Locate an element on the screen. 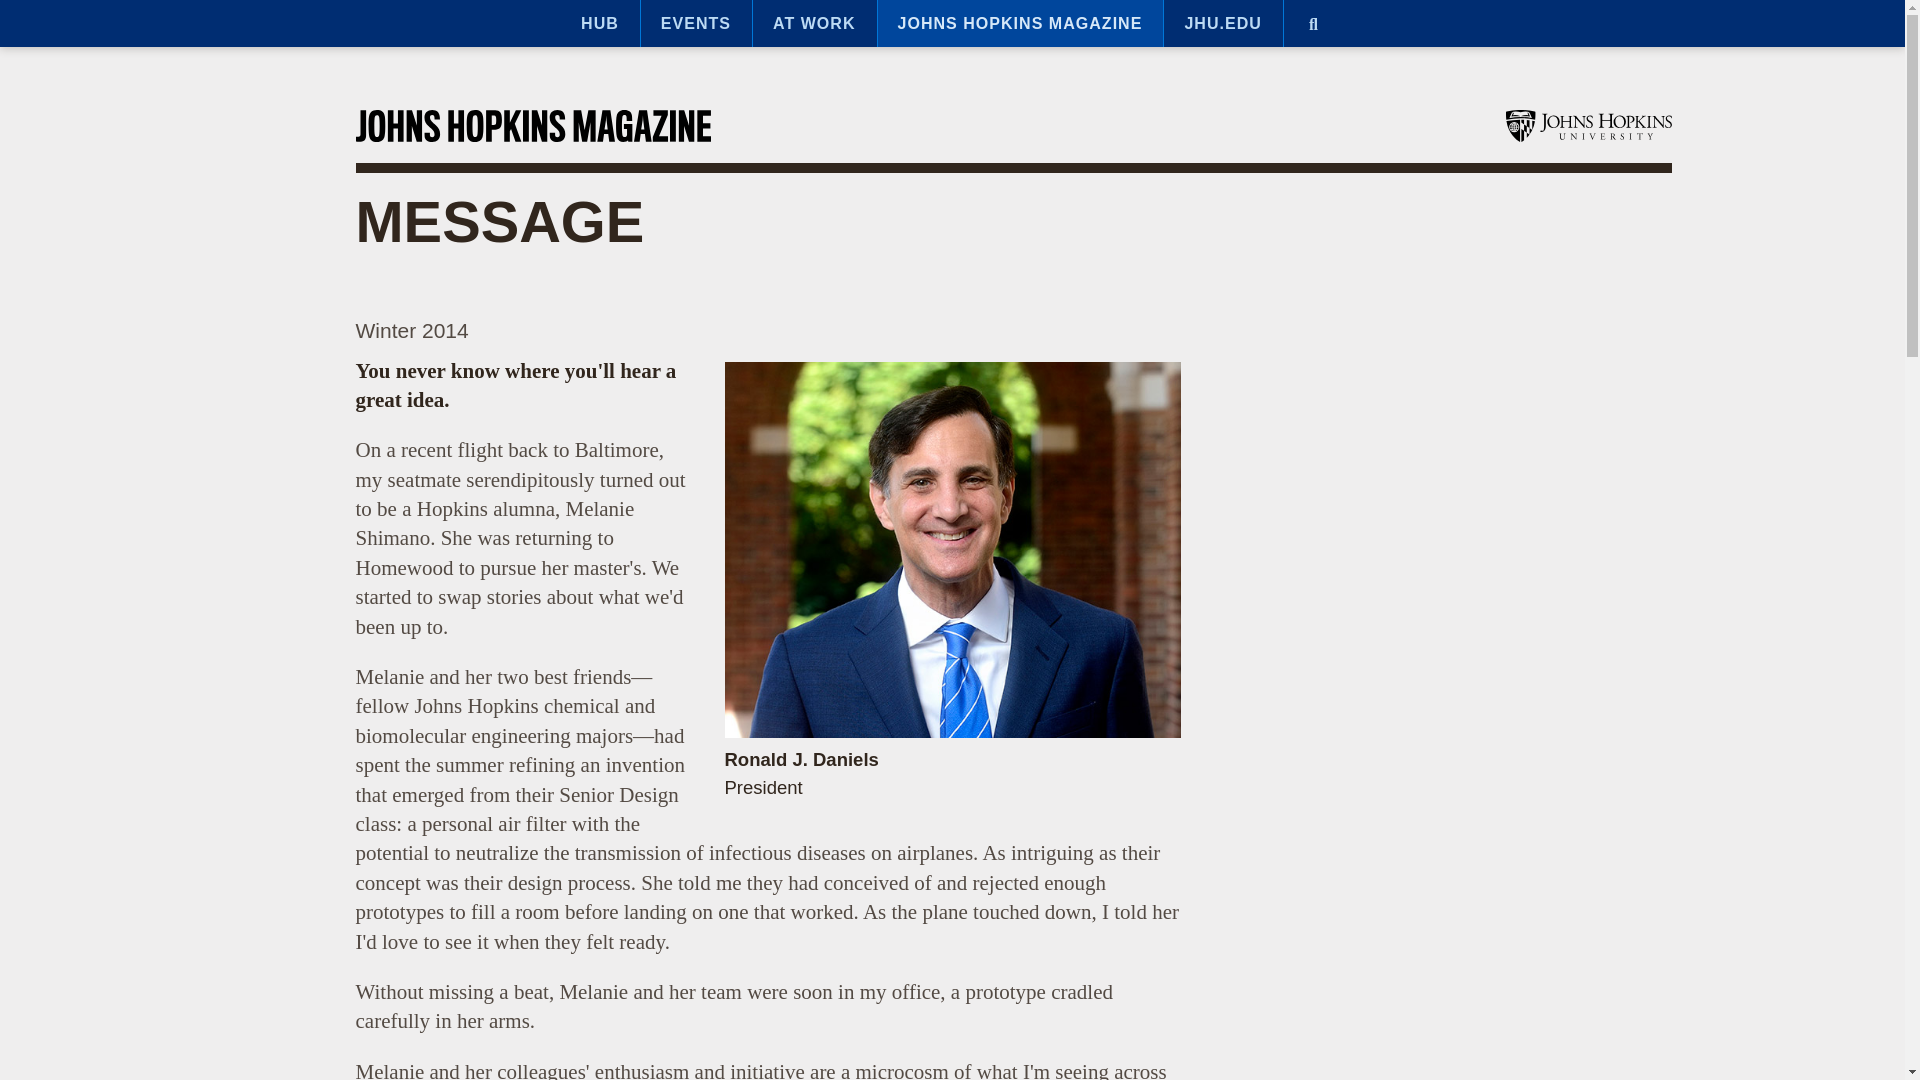  Johns Hopkins University is located at coordinates (1588, 126).